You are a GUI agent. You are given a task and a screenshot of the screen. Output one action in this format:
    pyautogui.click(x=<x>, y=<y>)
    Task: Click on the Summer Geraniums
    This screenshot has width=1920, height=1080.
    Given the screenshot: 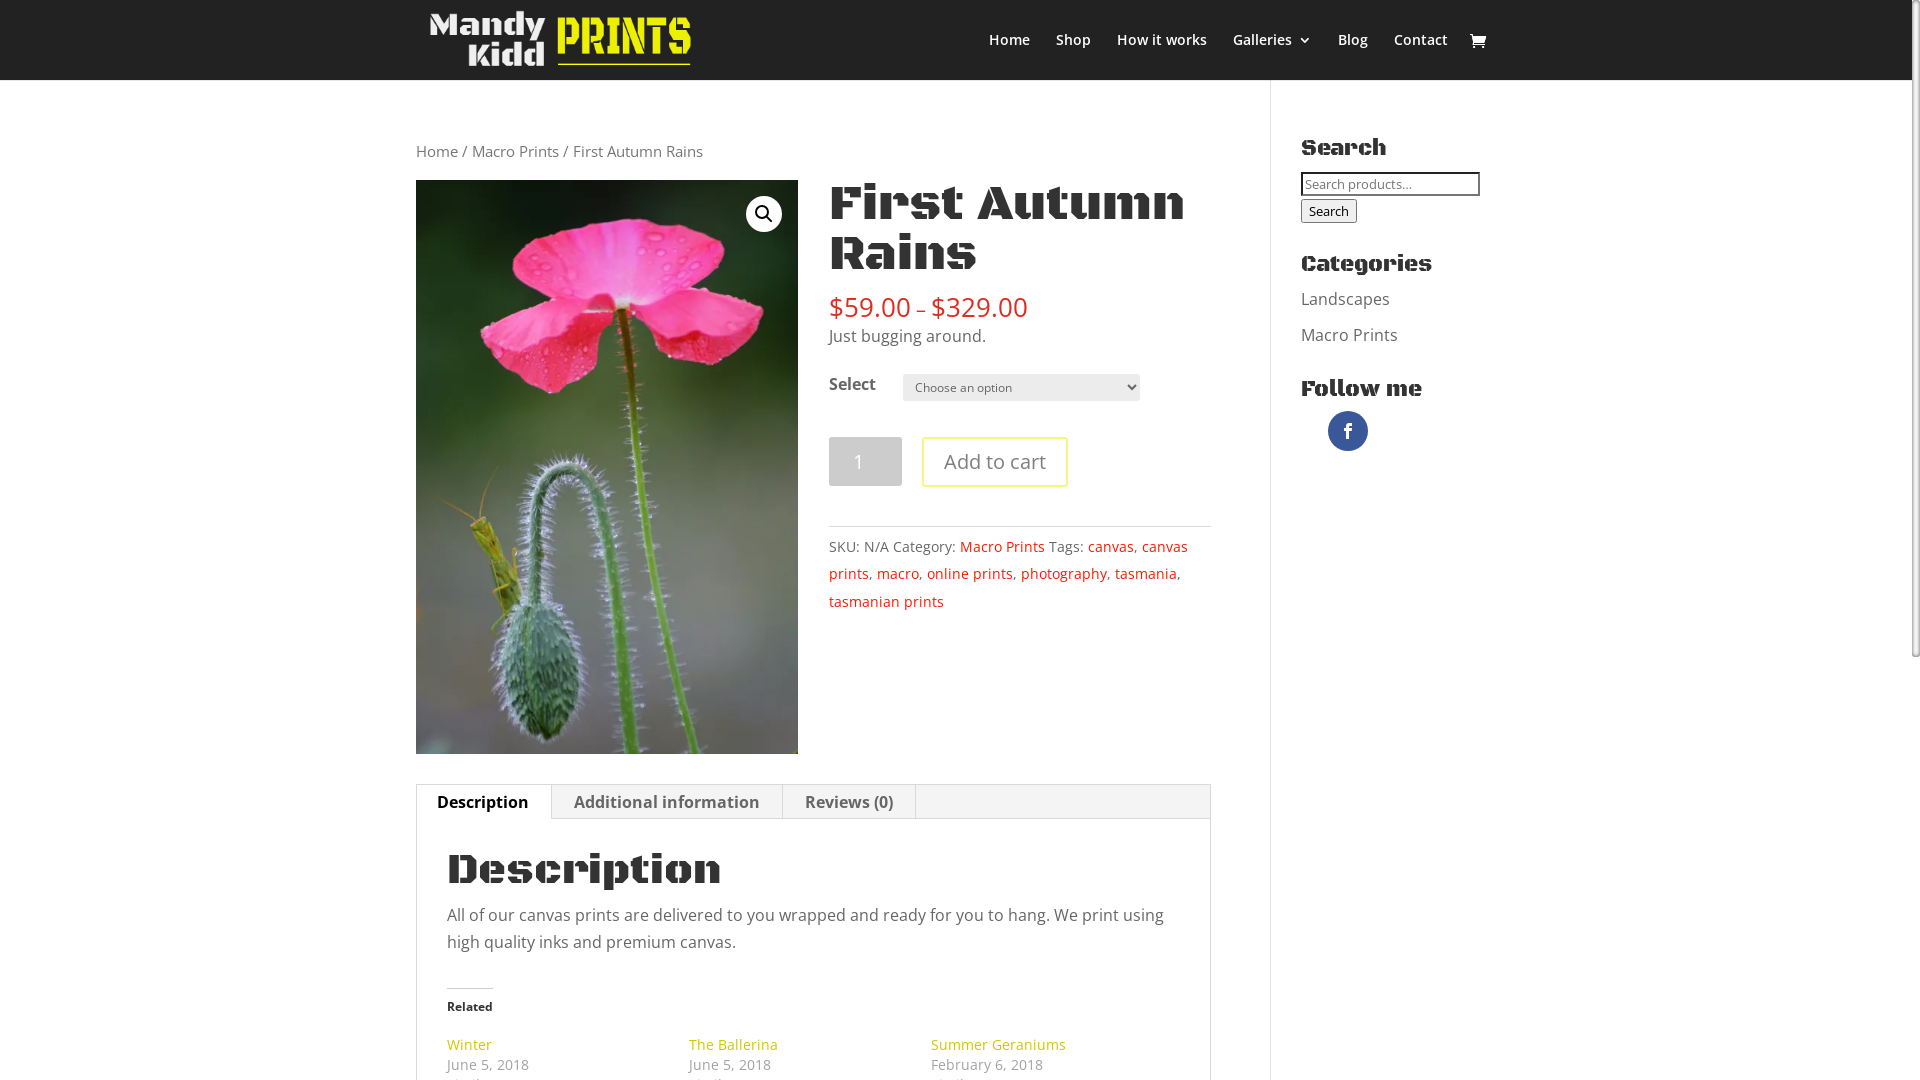 What is the action you would take?
    pyautogui.click(x=998, y=1044)
    